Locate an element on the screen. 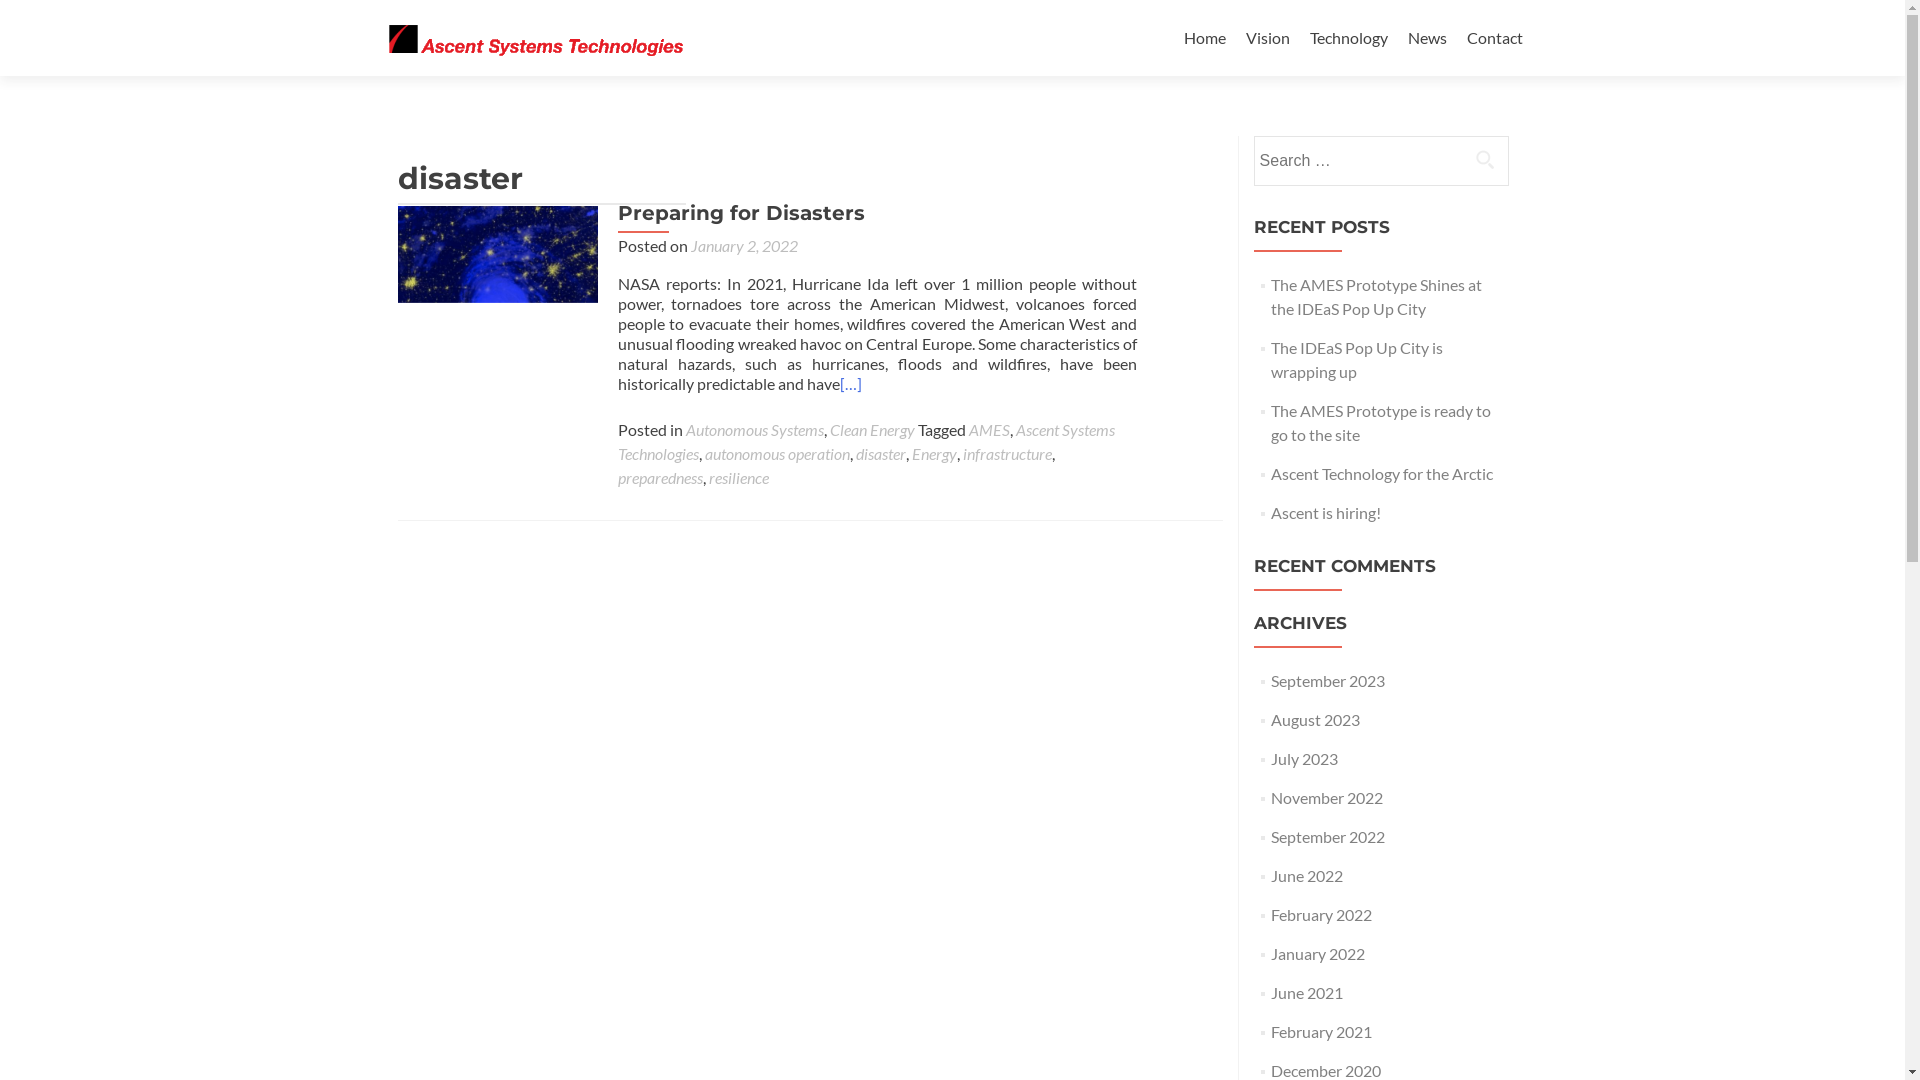 The width and height of the screenshot is (1920, 1080). February 2022 is located at coordinates (1322, 914).